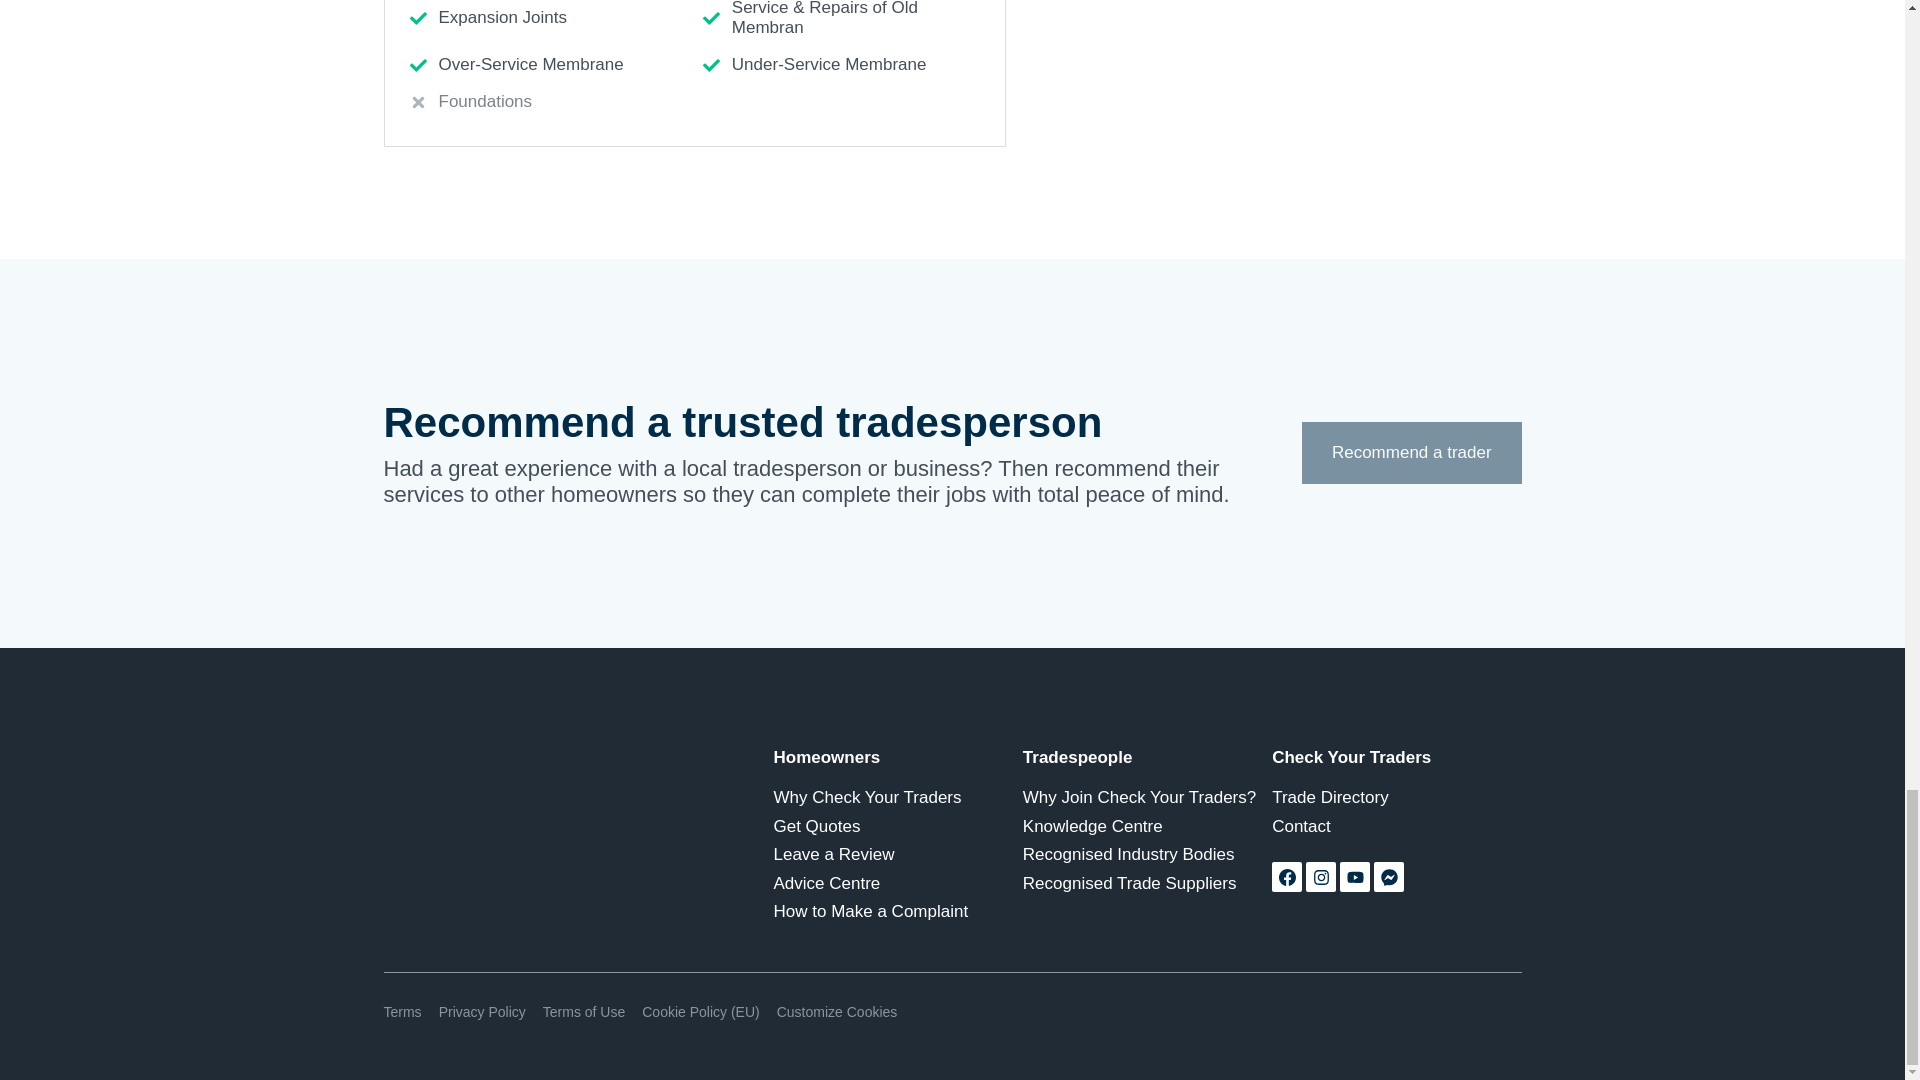  I want to click on How to Make a Complaint, so click(898, 912).